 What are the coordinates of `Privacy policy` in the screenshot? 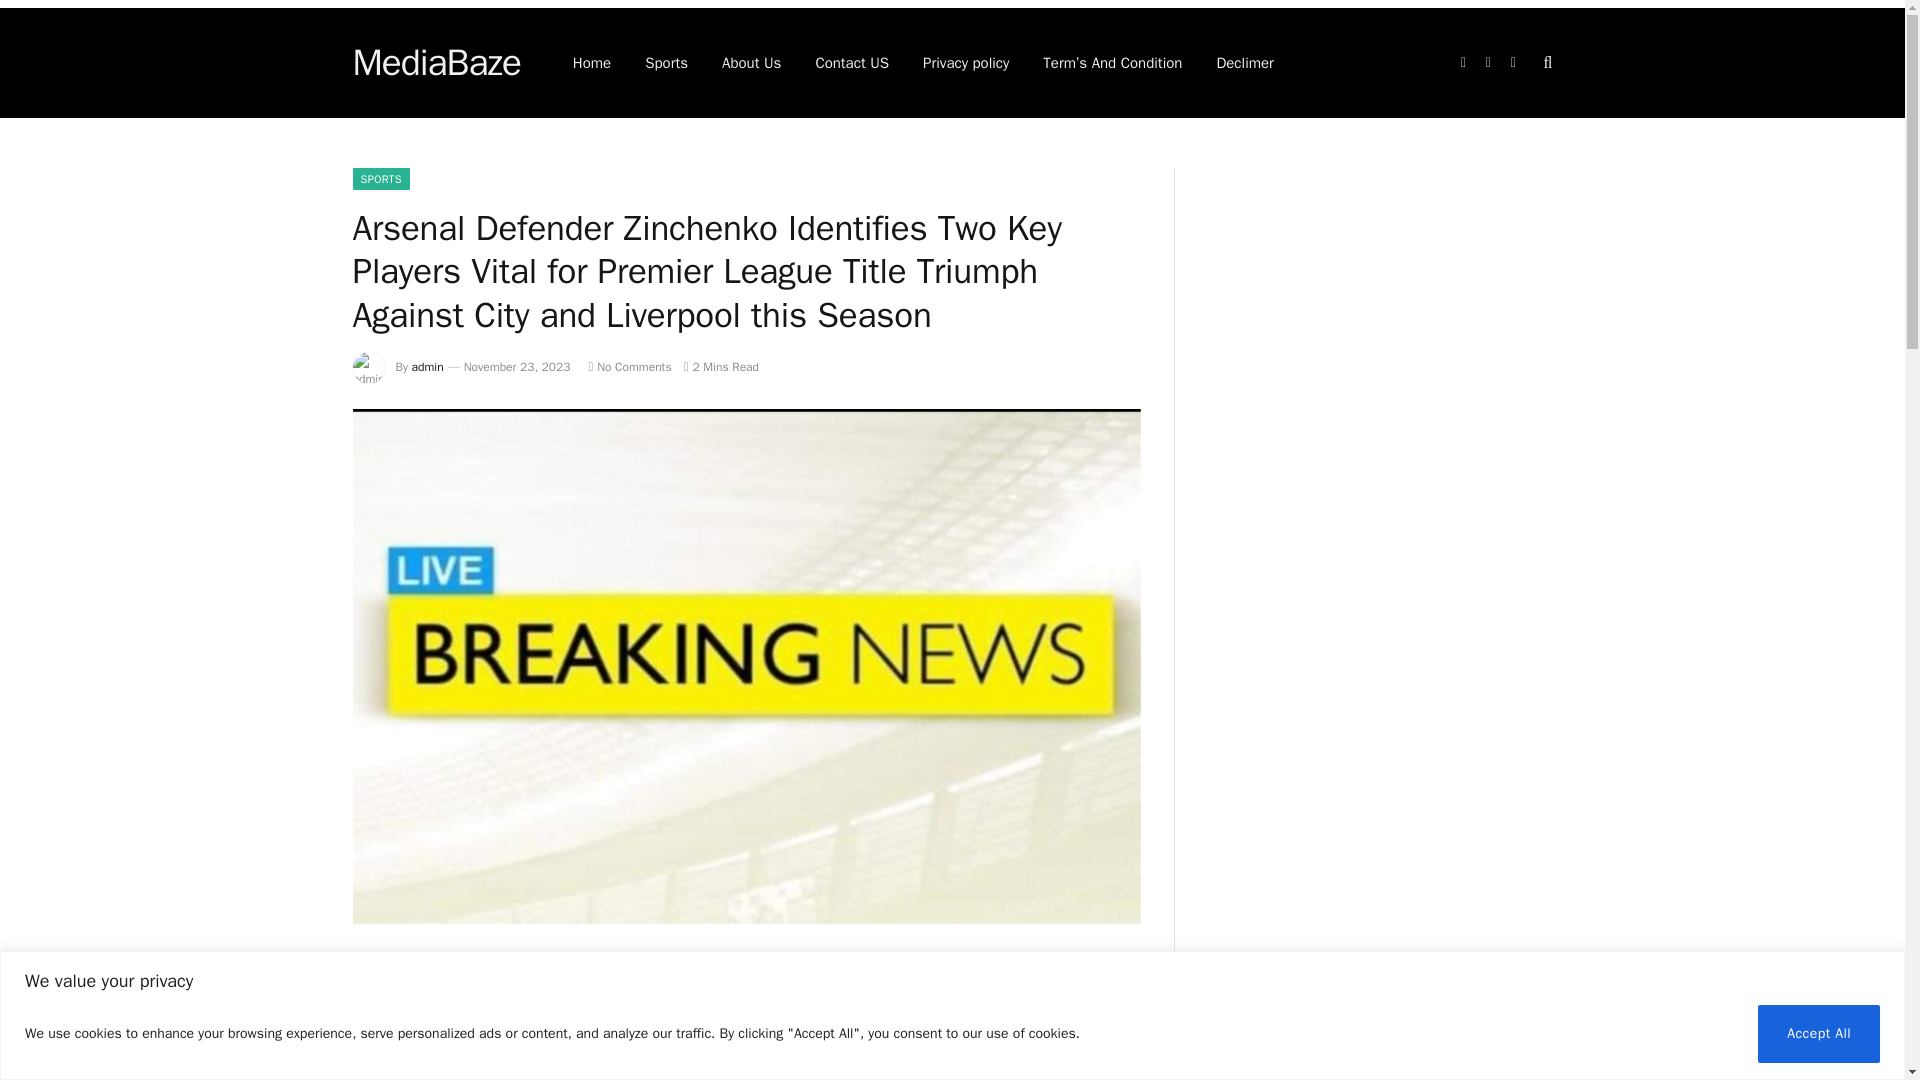 It's located at (966, 62).